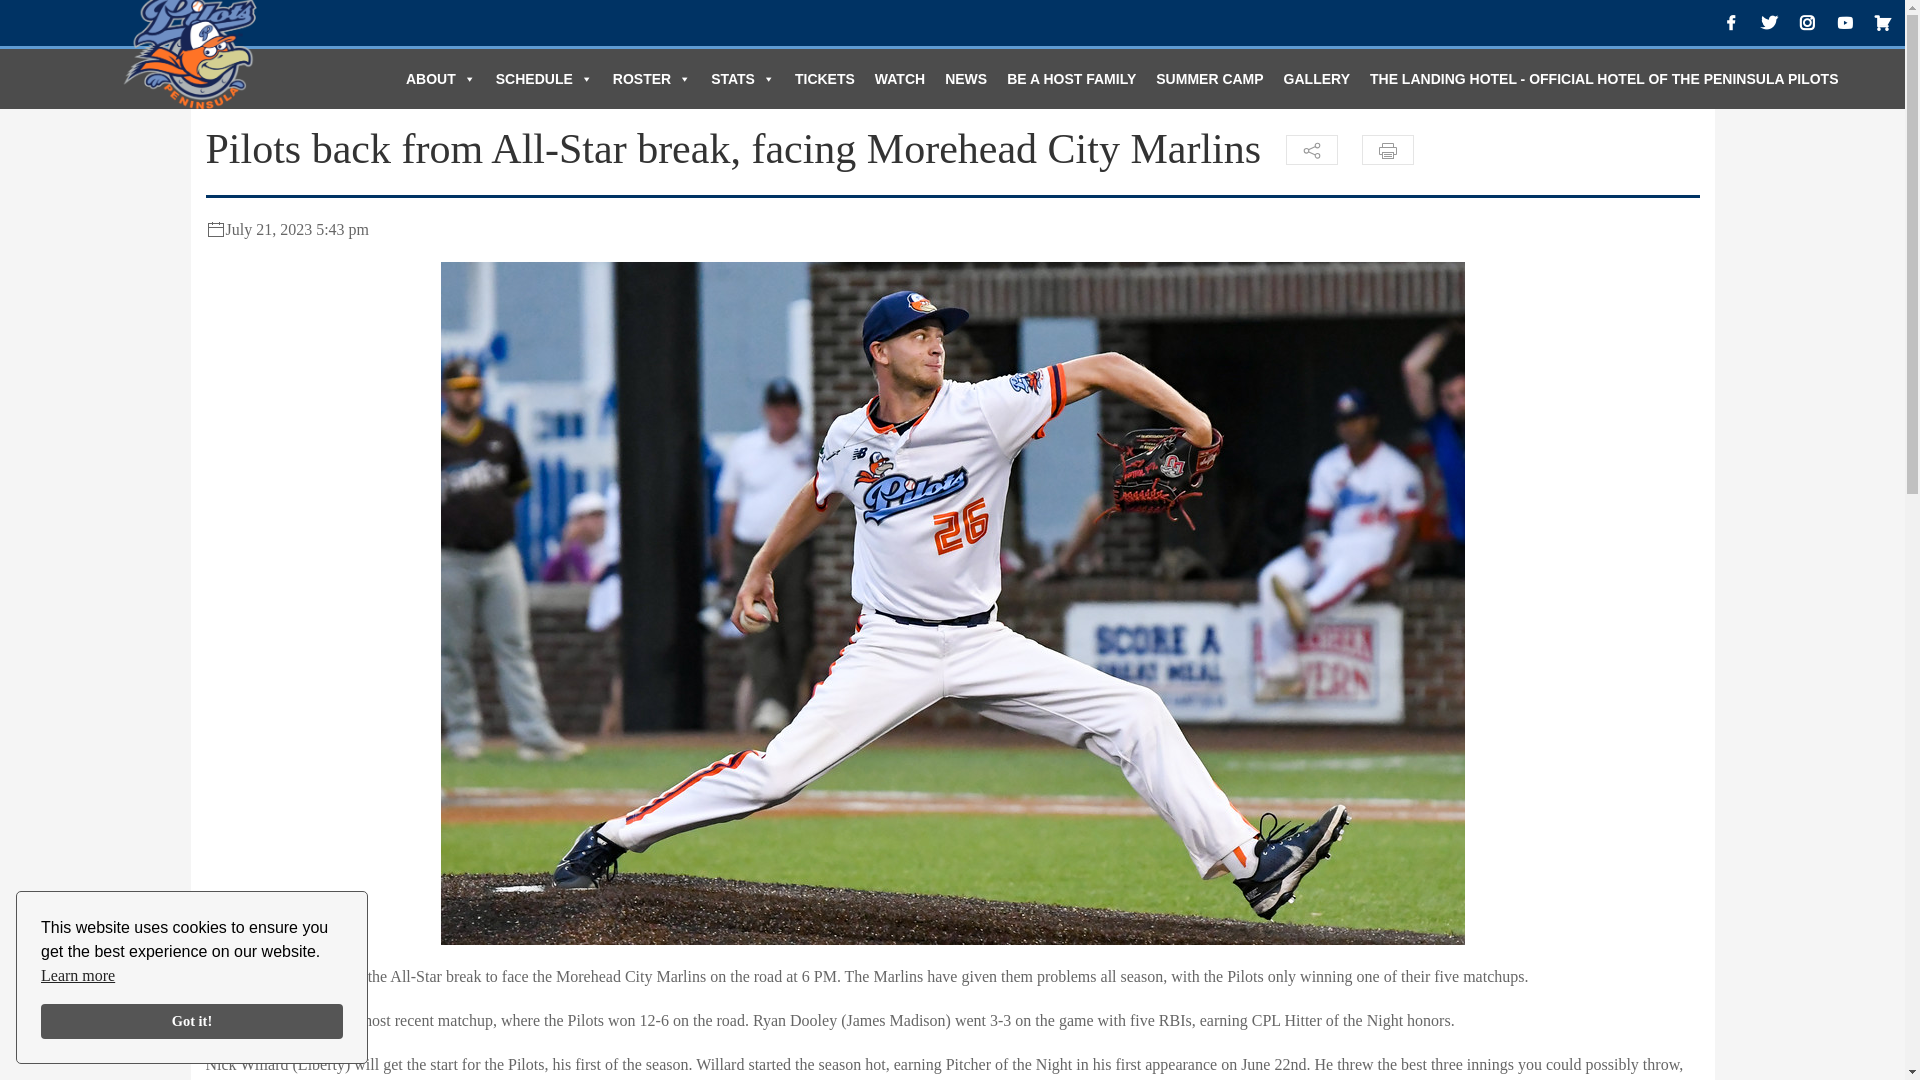 Image resolution: width=1920 pixels, height=1080 pixels. Describe the element at coordinates (192, 1022) in the screenshot. I see `Got it!` at that location.